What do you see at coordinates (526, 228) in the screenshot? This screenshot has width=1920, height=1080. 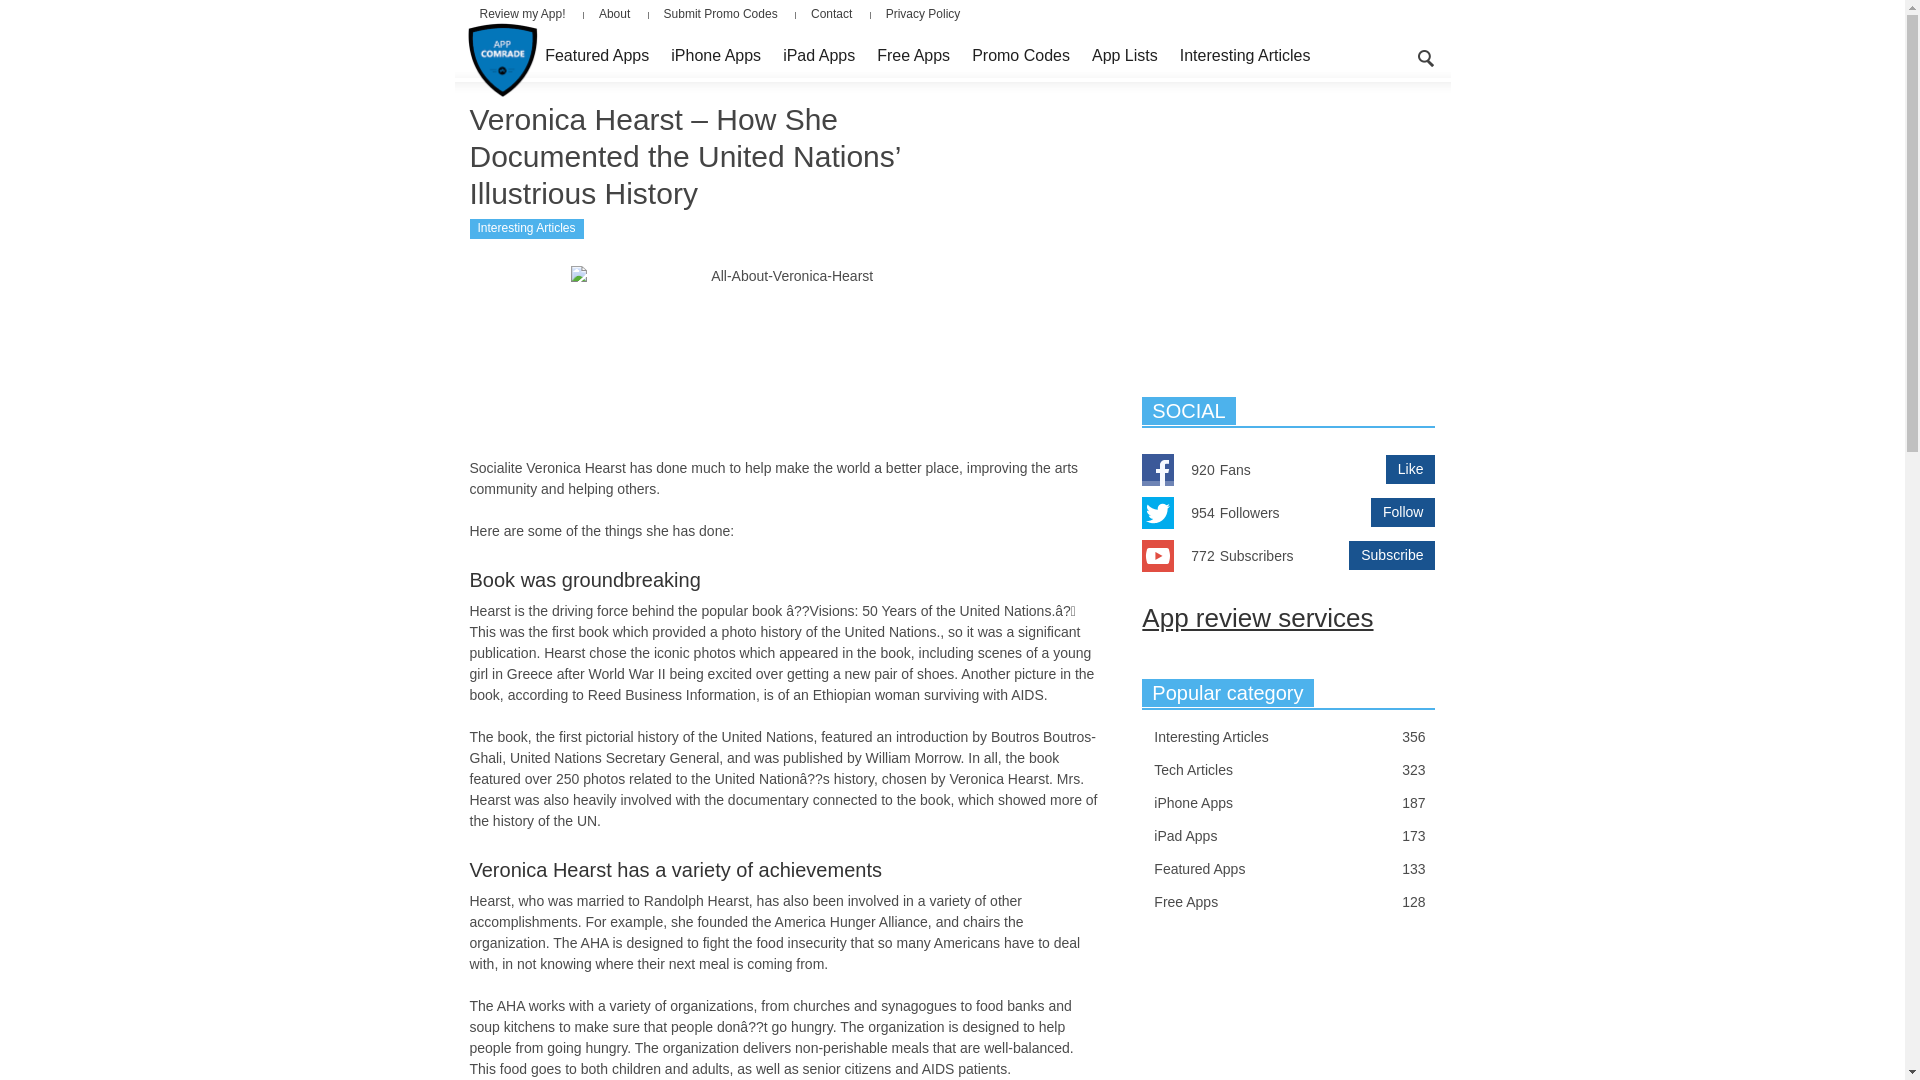 I see `Interesting Articles` at bounding box center [526, 228].